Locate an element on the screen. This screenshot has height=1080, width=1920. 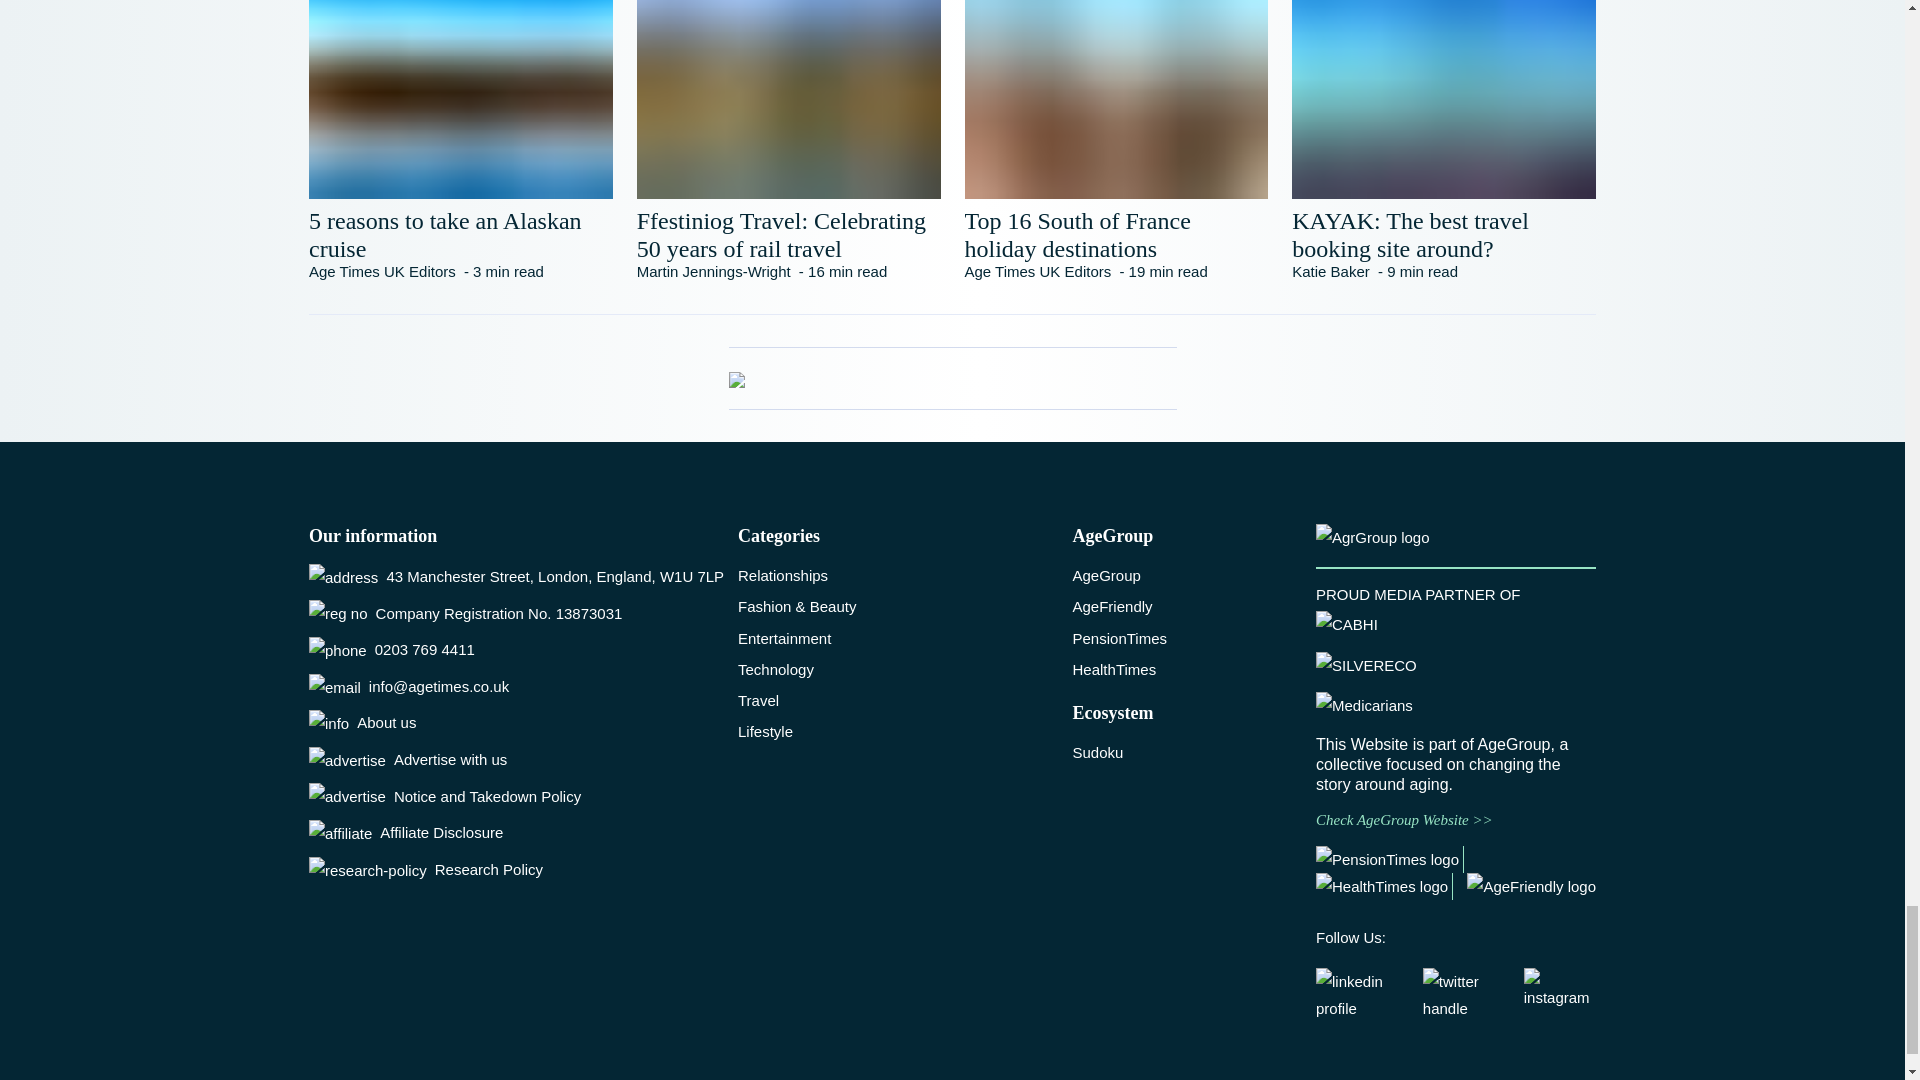
KAYAK: The best travel booking site around? is located at coordinates (1444, 235).